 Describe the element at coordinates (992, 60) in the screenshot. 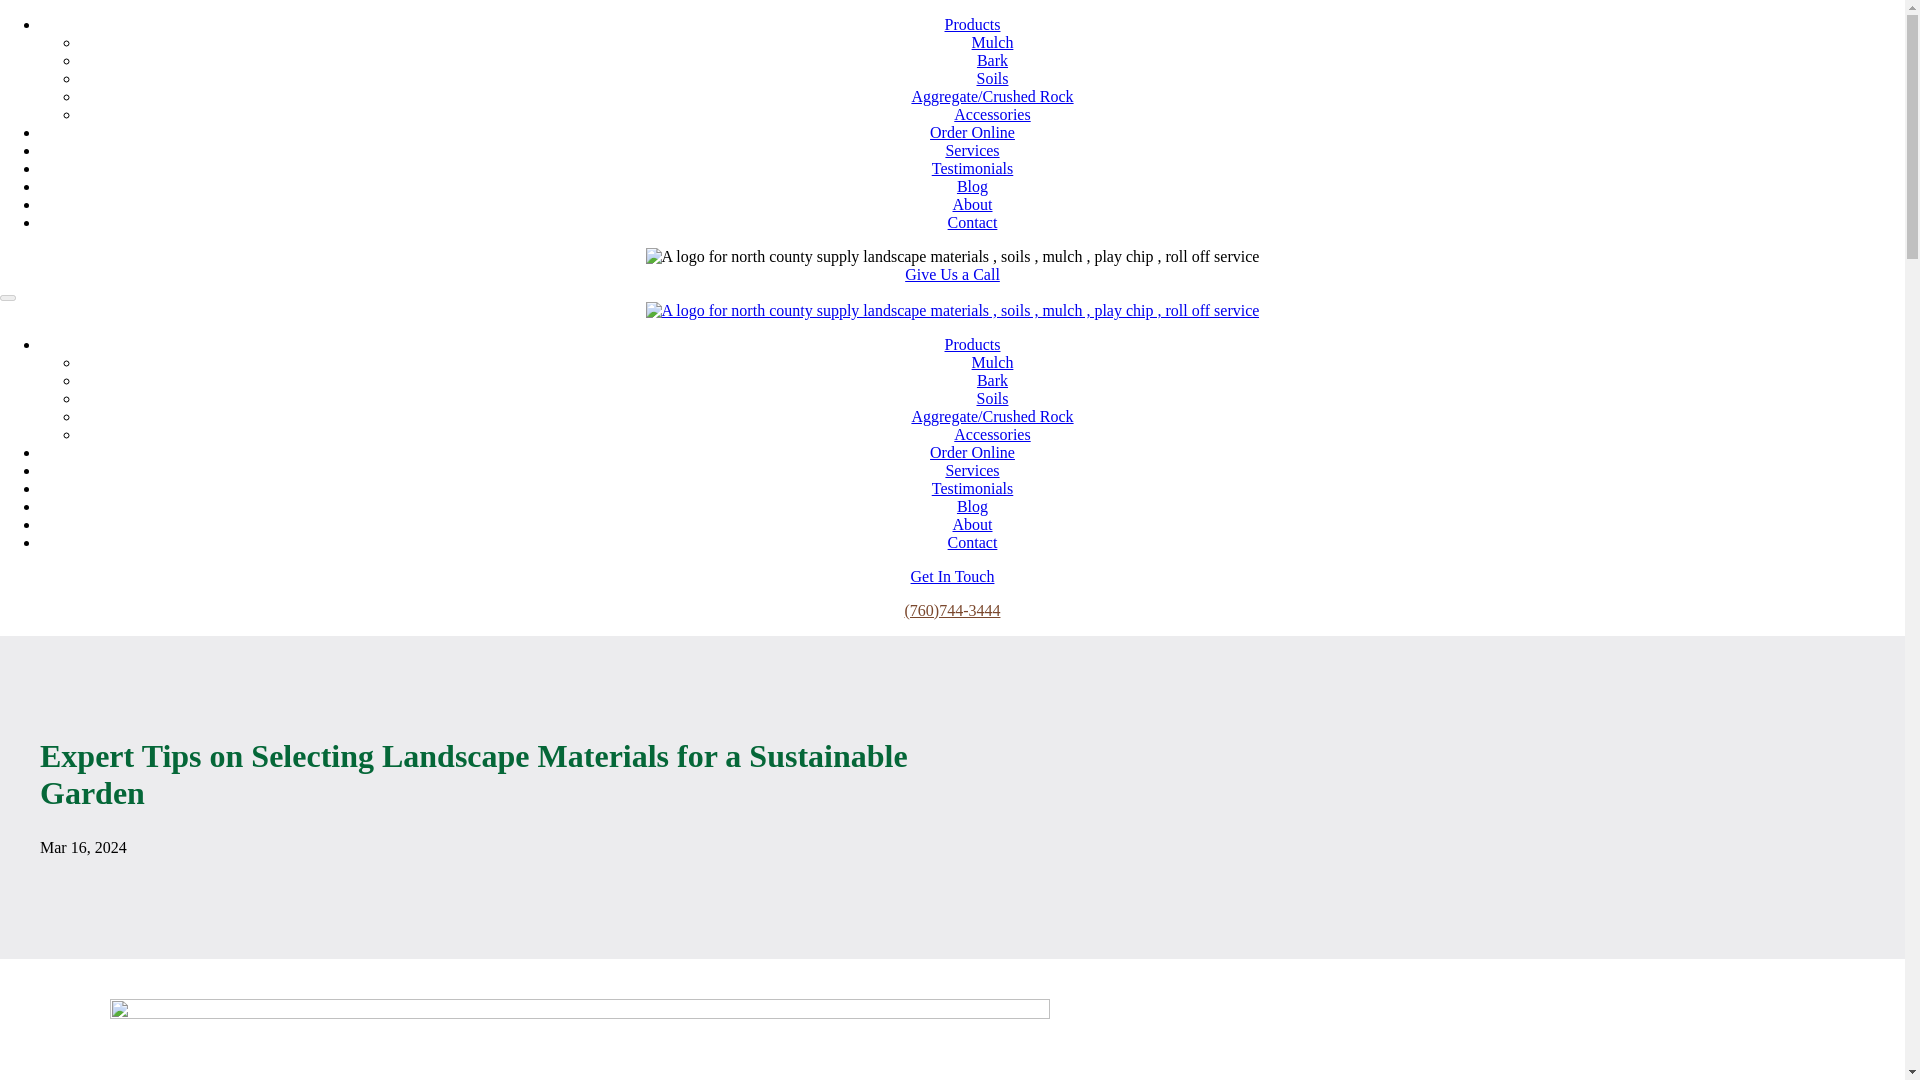

I see `Bark` at that location.